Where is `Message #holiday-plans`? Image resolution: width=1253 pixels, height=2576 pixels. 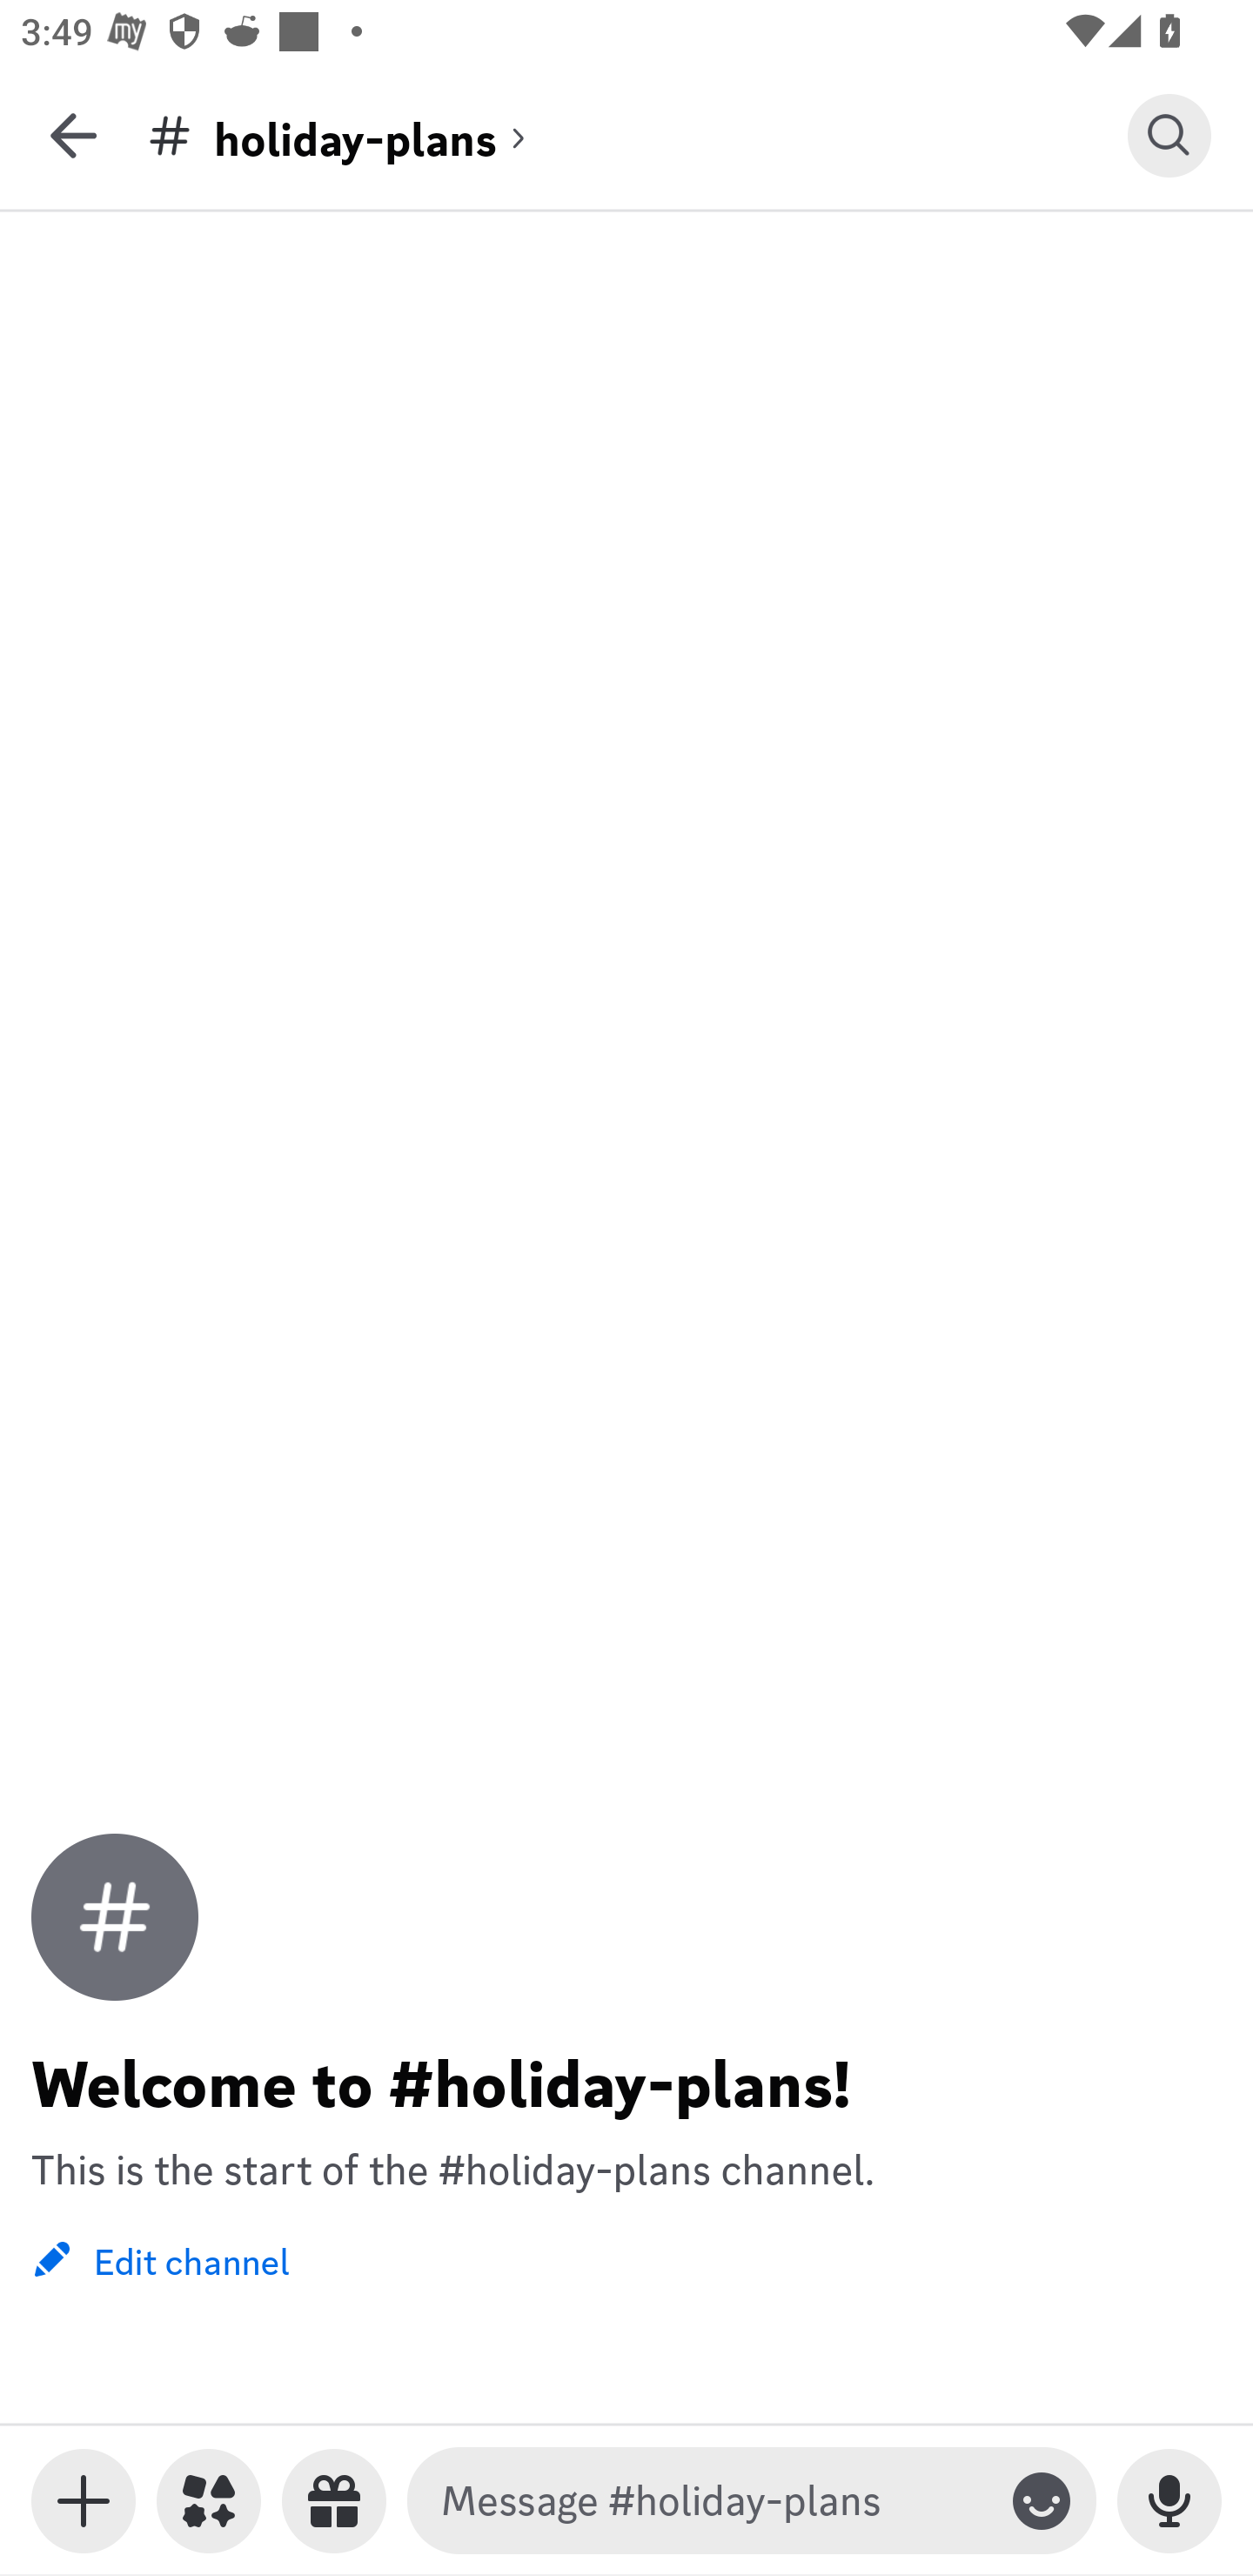
Message #holiday-plans is located at coordinates (713, 2501).